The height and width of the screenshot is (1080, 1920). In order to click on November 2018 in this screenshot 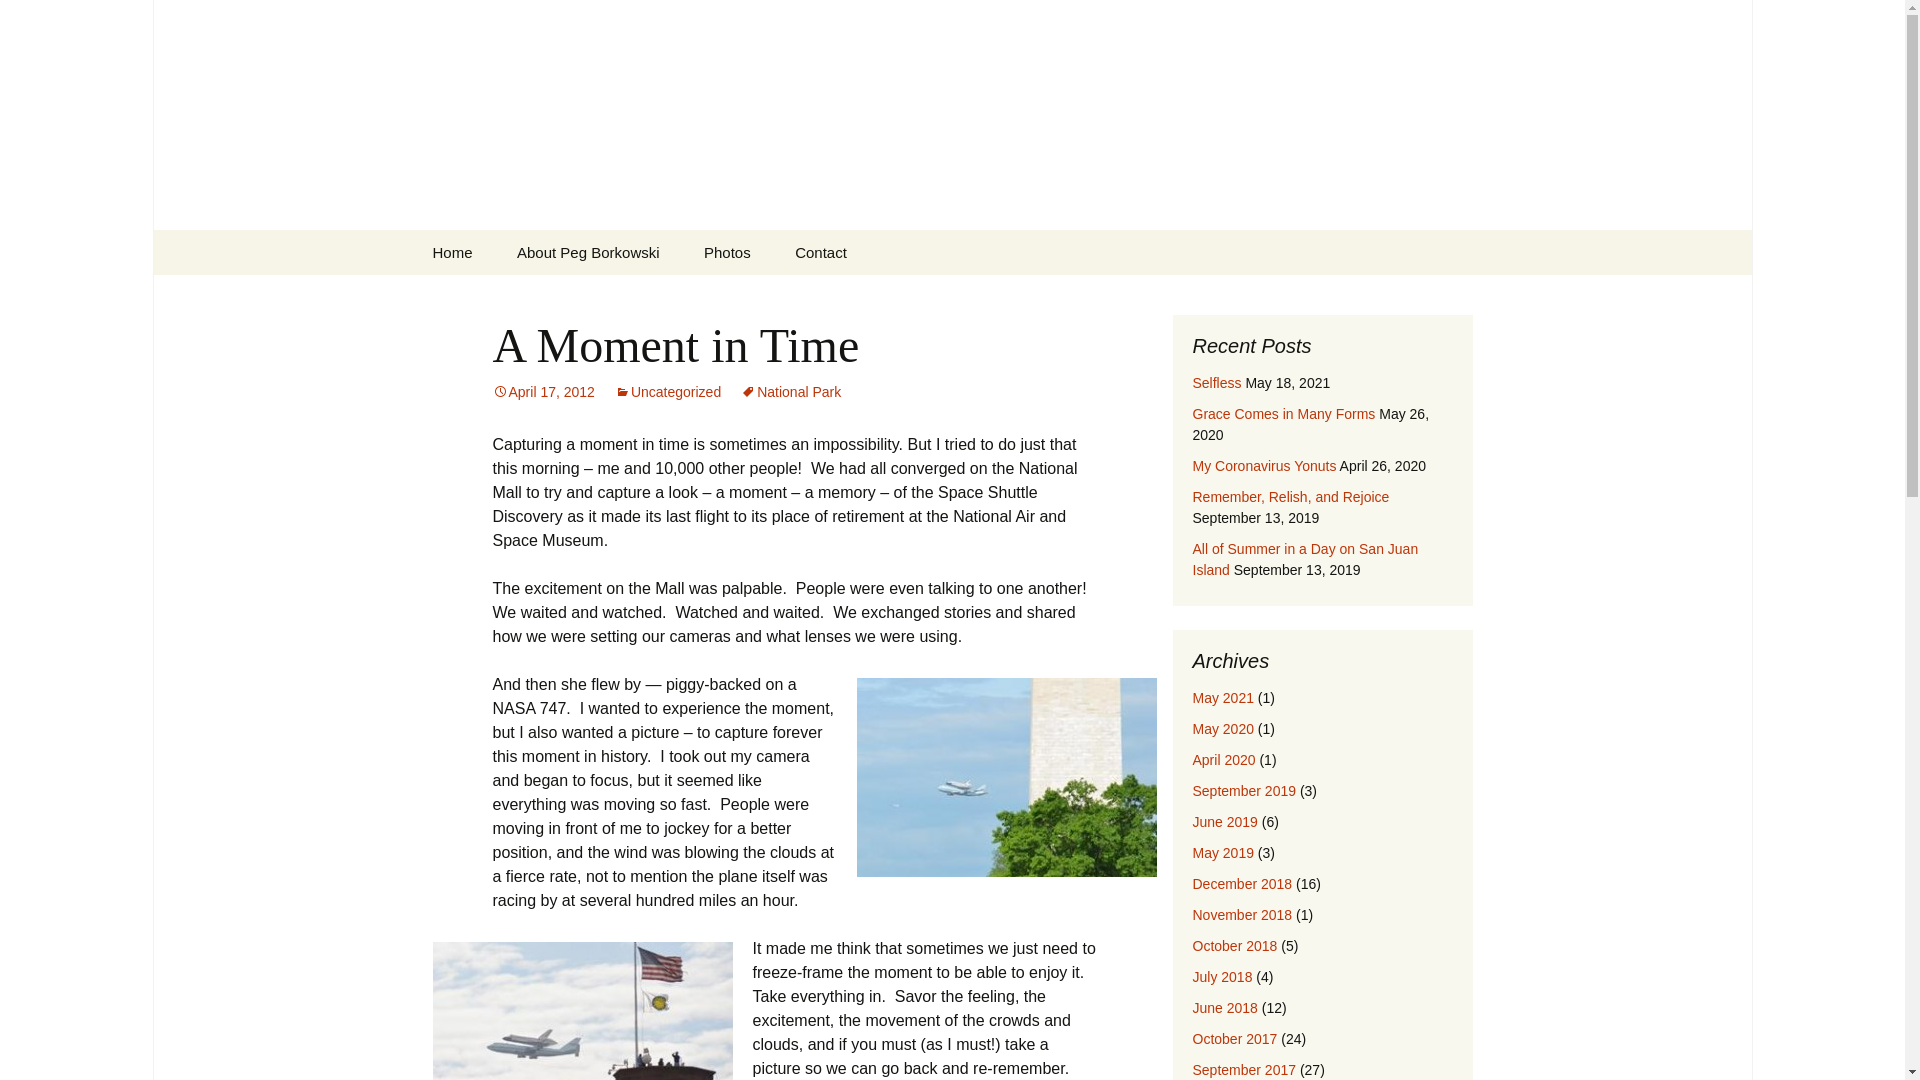, I will do `click(1242, 915)`.